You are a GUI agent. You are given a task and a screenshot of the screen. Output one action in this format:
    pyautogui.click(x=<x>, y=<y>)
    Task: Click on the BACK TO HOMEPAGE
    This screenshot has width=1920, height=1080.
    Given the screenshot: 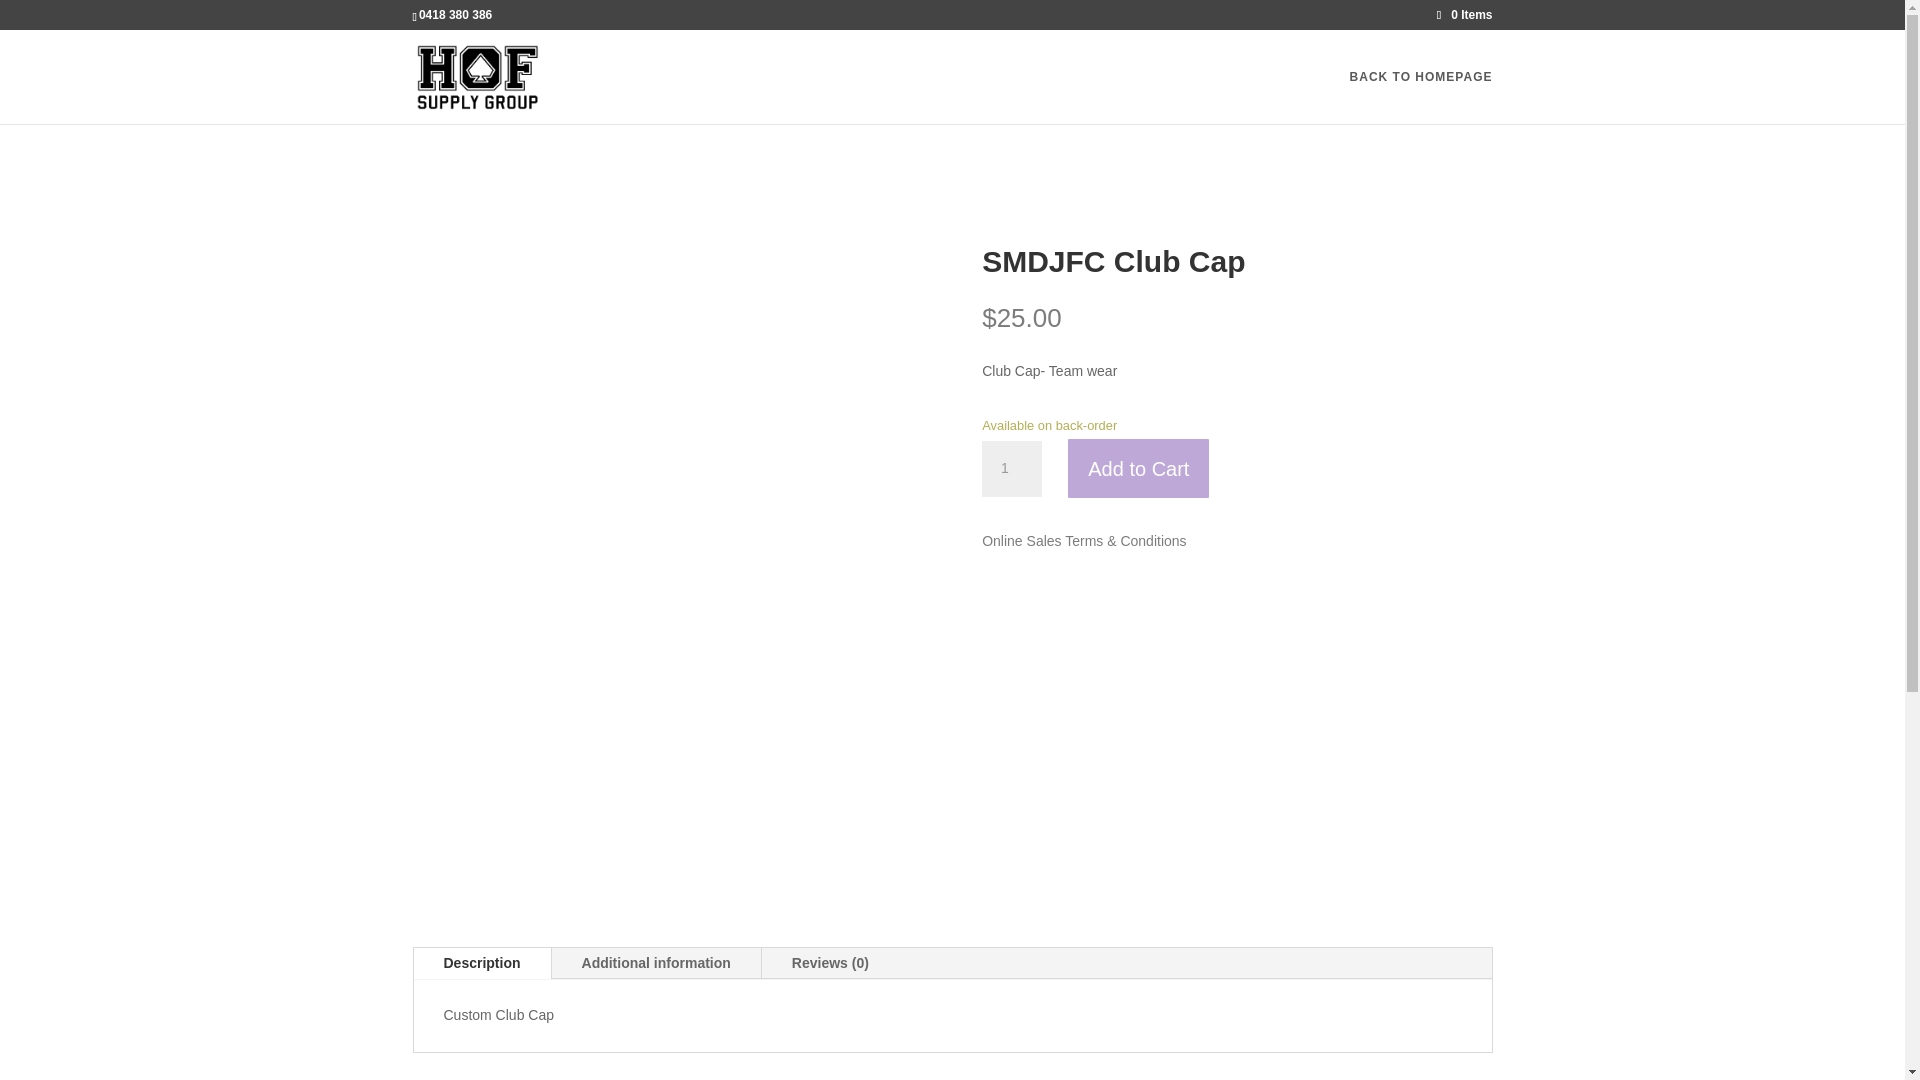 What is the action you would take?
    pyautogui.click(x=1421, y=97)
    